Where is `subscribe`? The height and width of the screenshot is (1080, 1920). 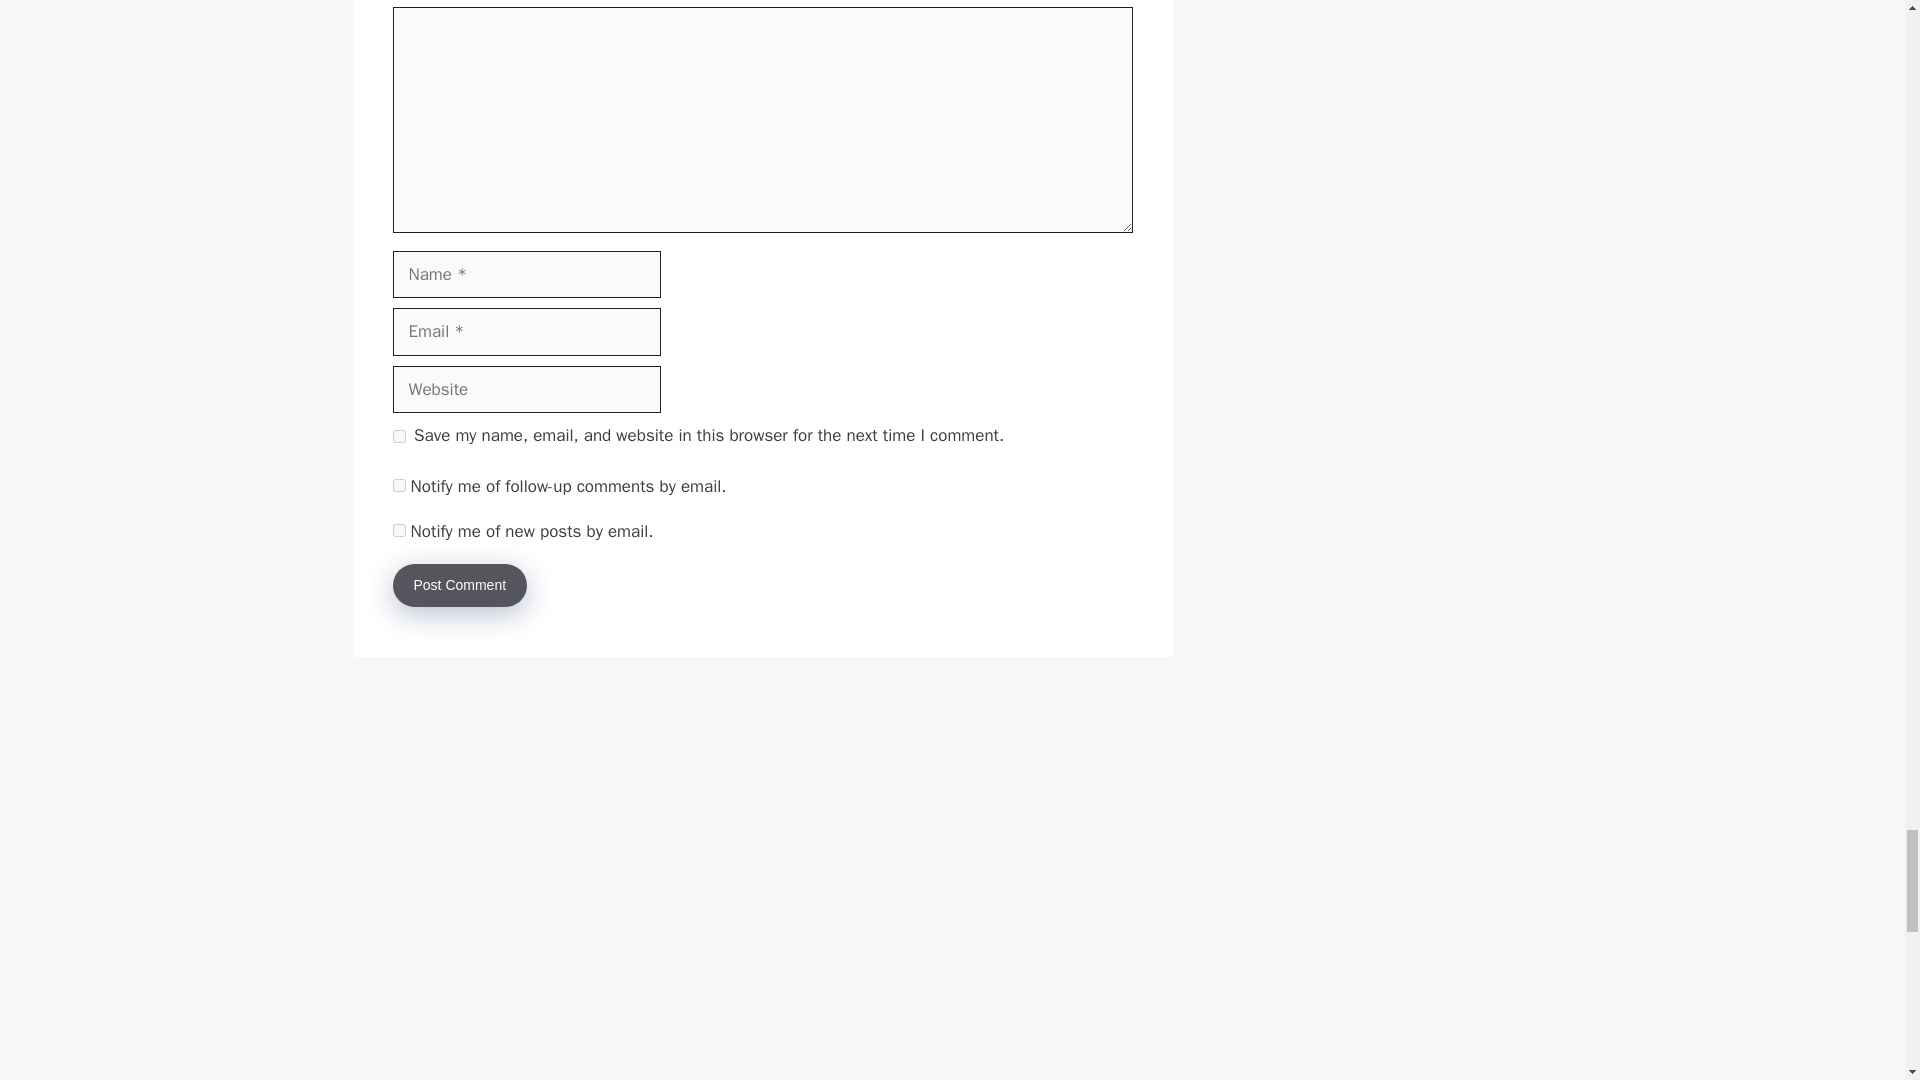
subscribe is located at coordinates (398, 530).